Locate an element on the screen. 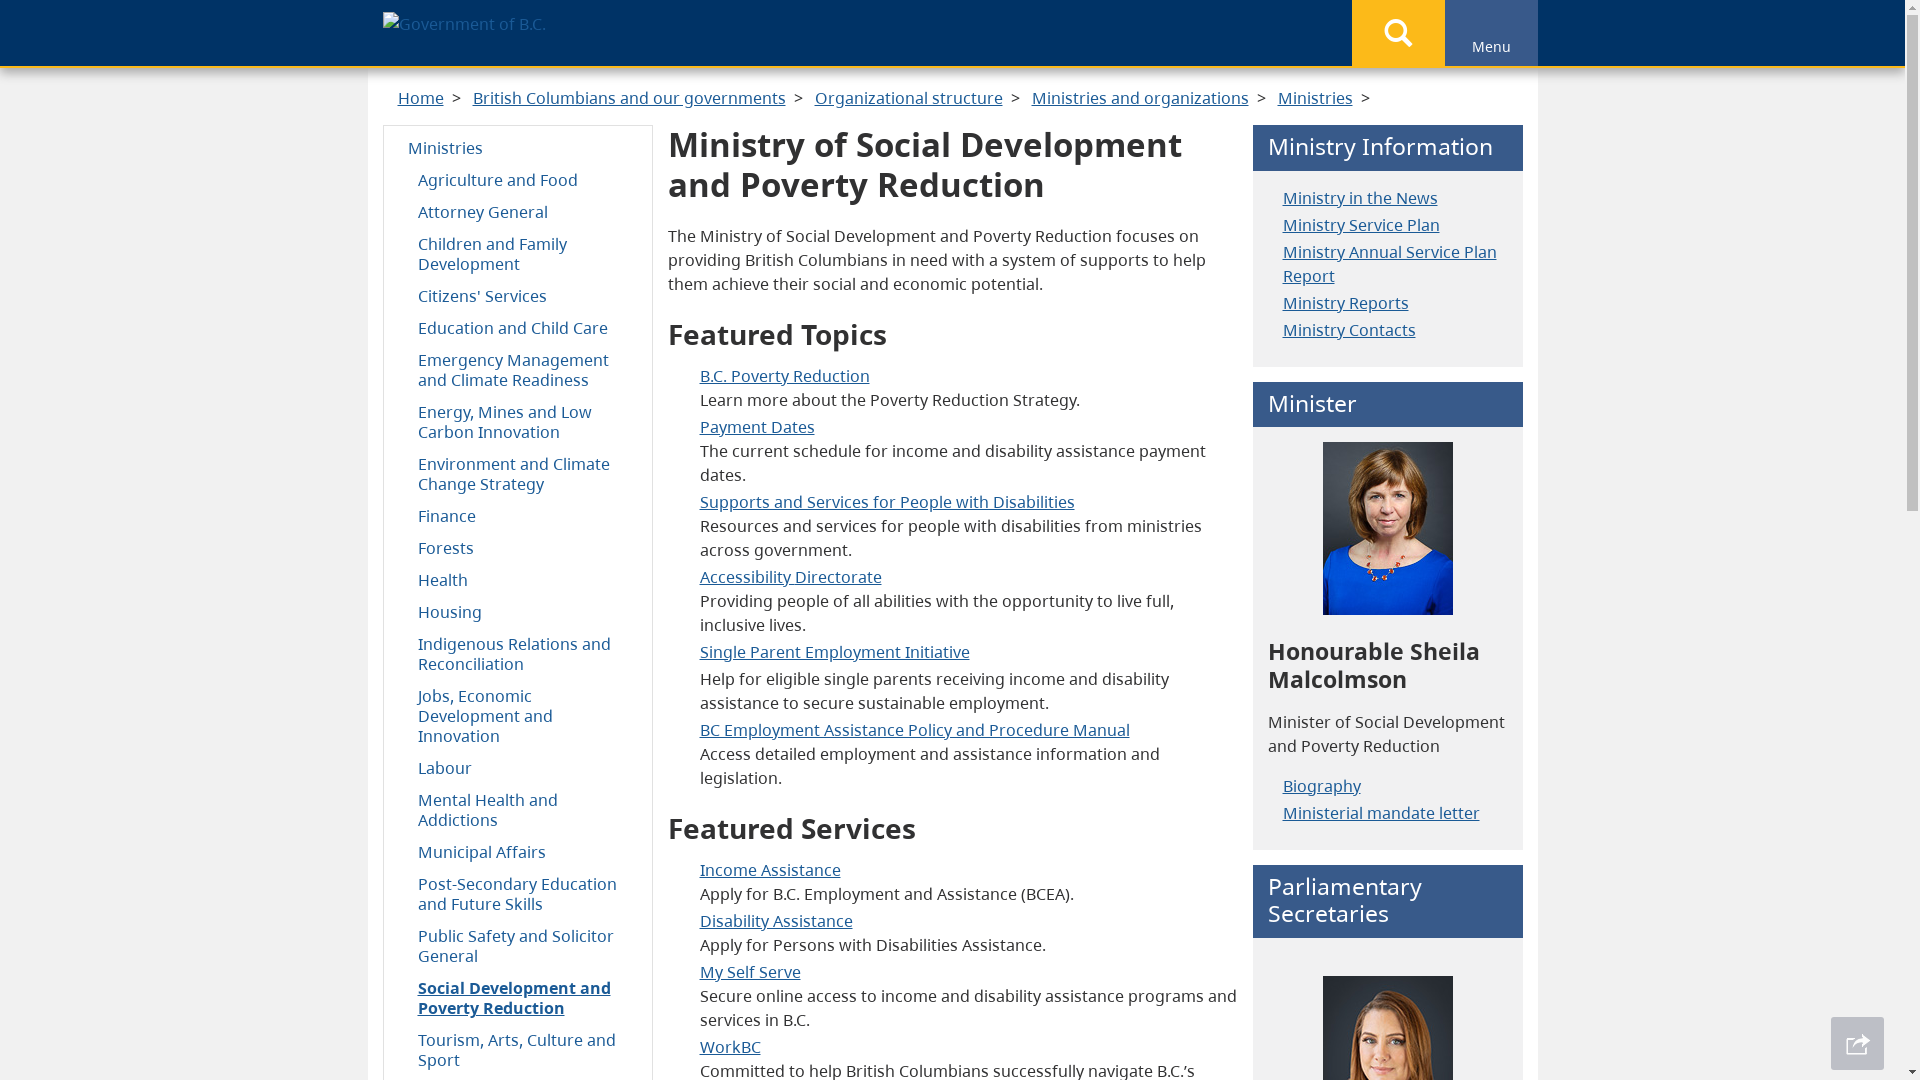 The height and width of the screenshot is (1080, 1920). Directorate is located at coordinates (838, 577).